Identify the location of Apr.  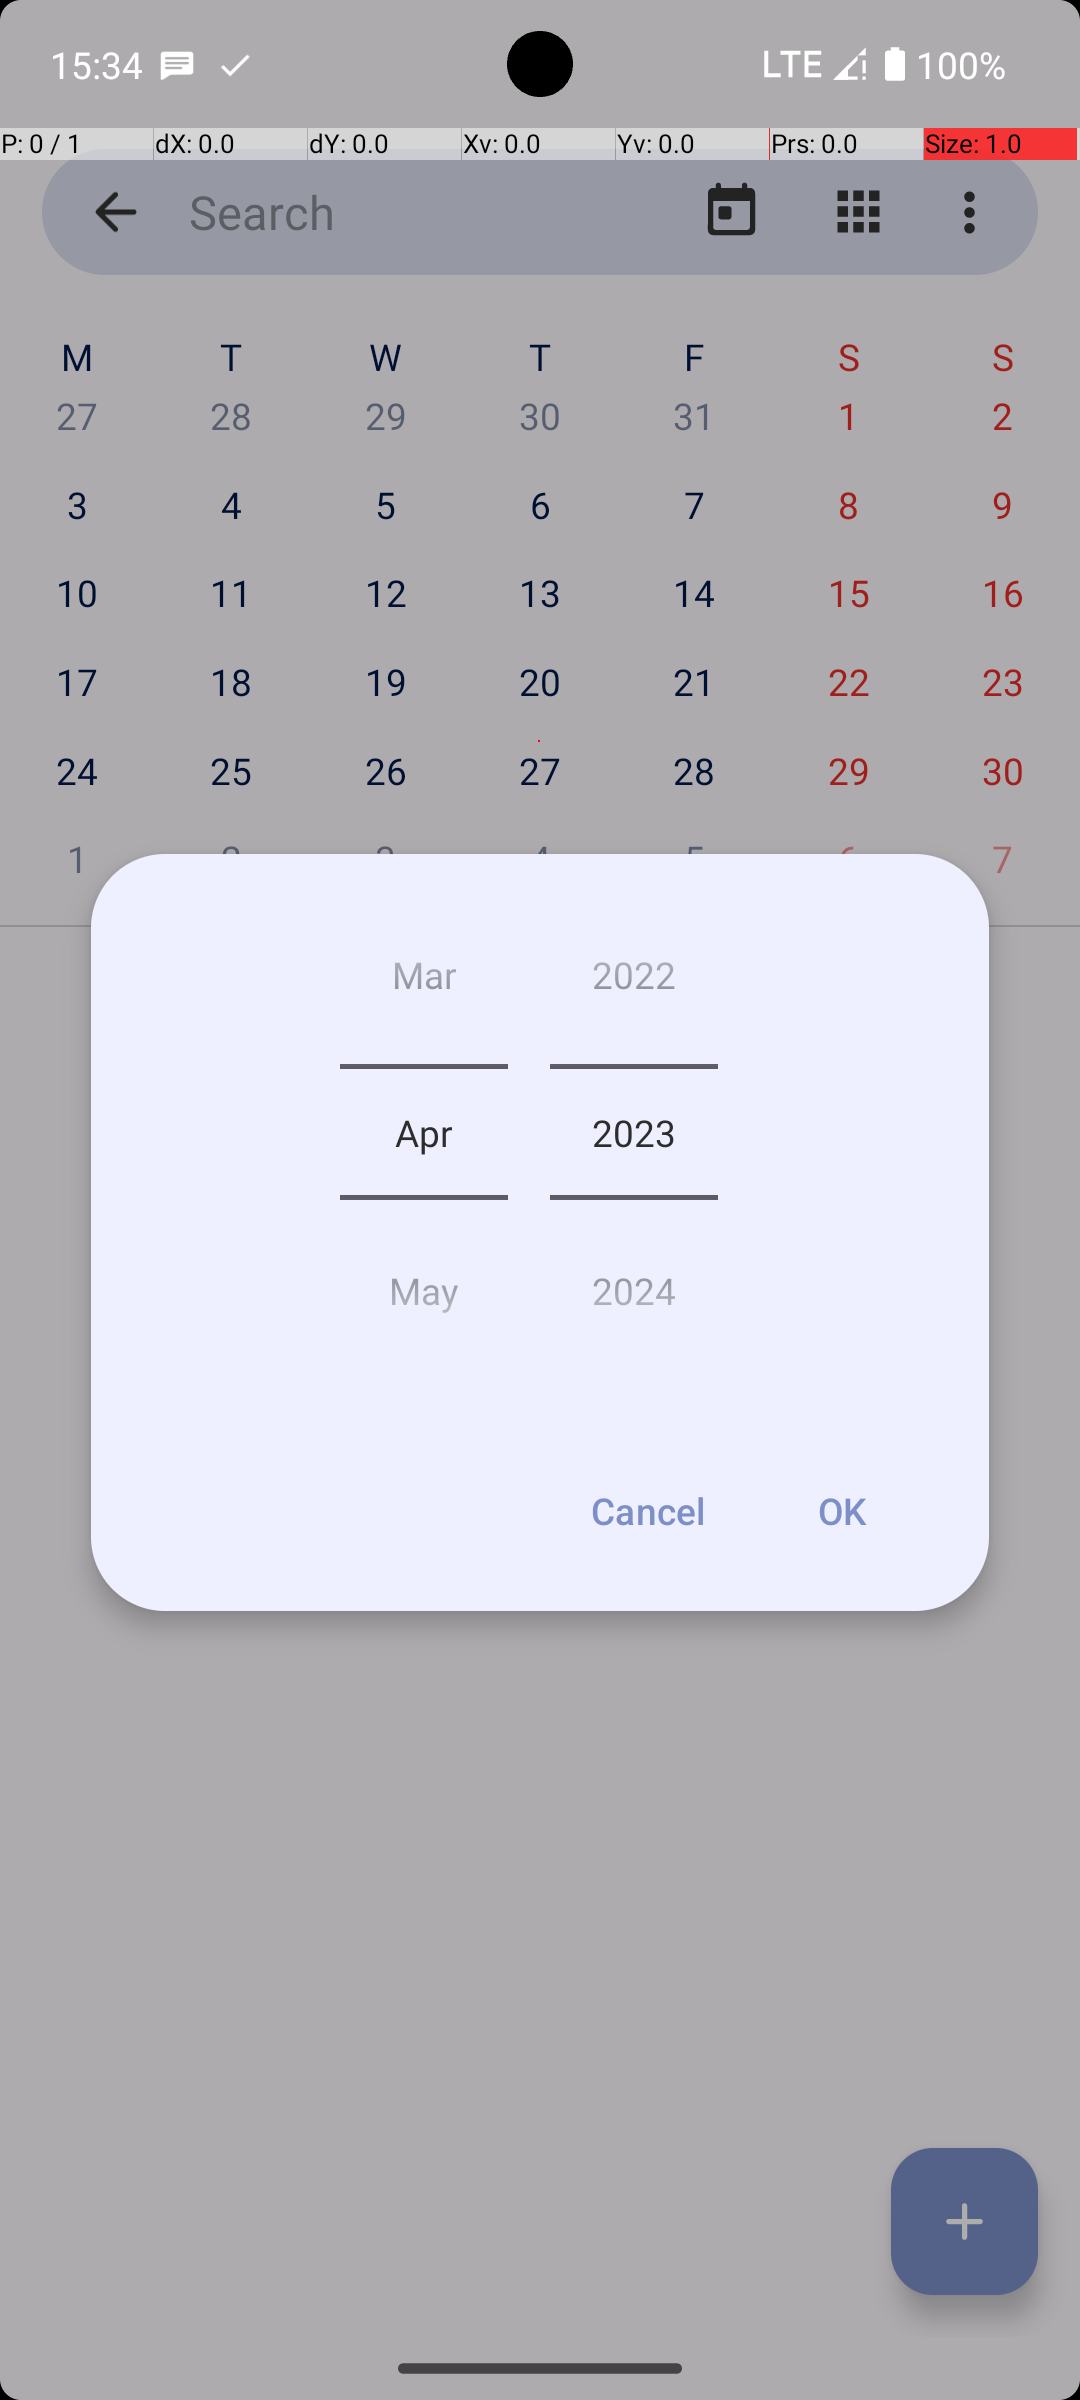
(424, 1132).